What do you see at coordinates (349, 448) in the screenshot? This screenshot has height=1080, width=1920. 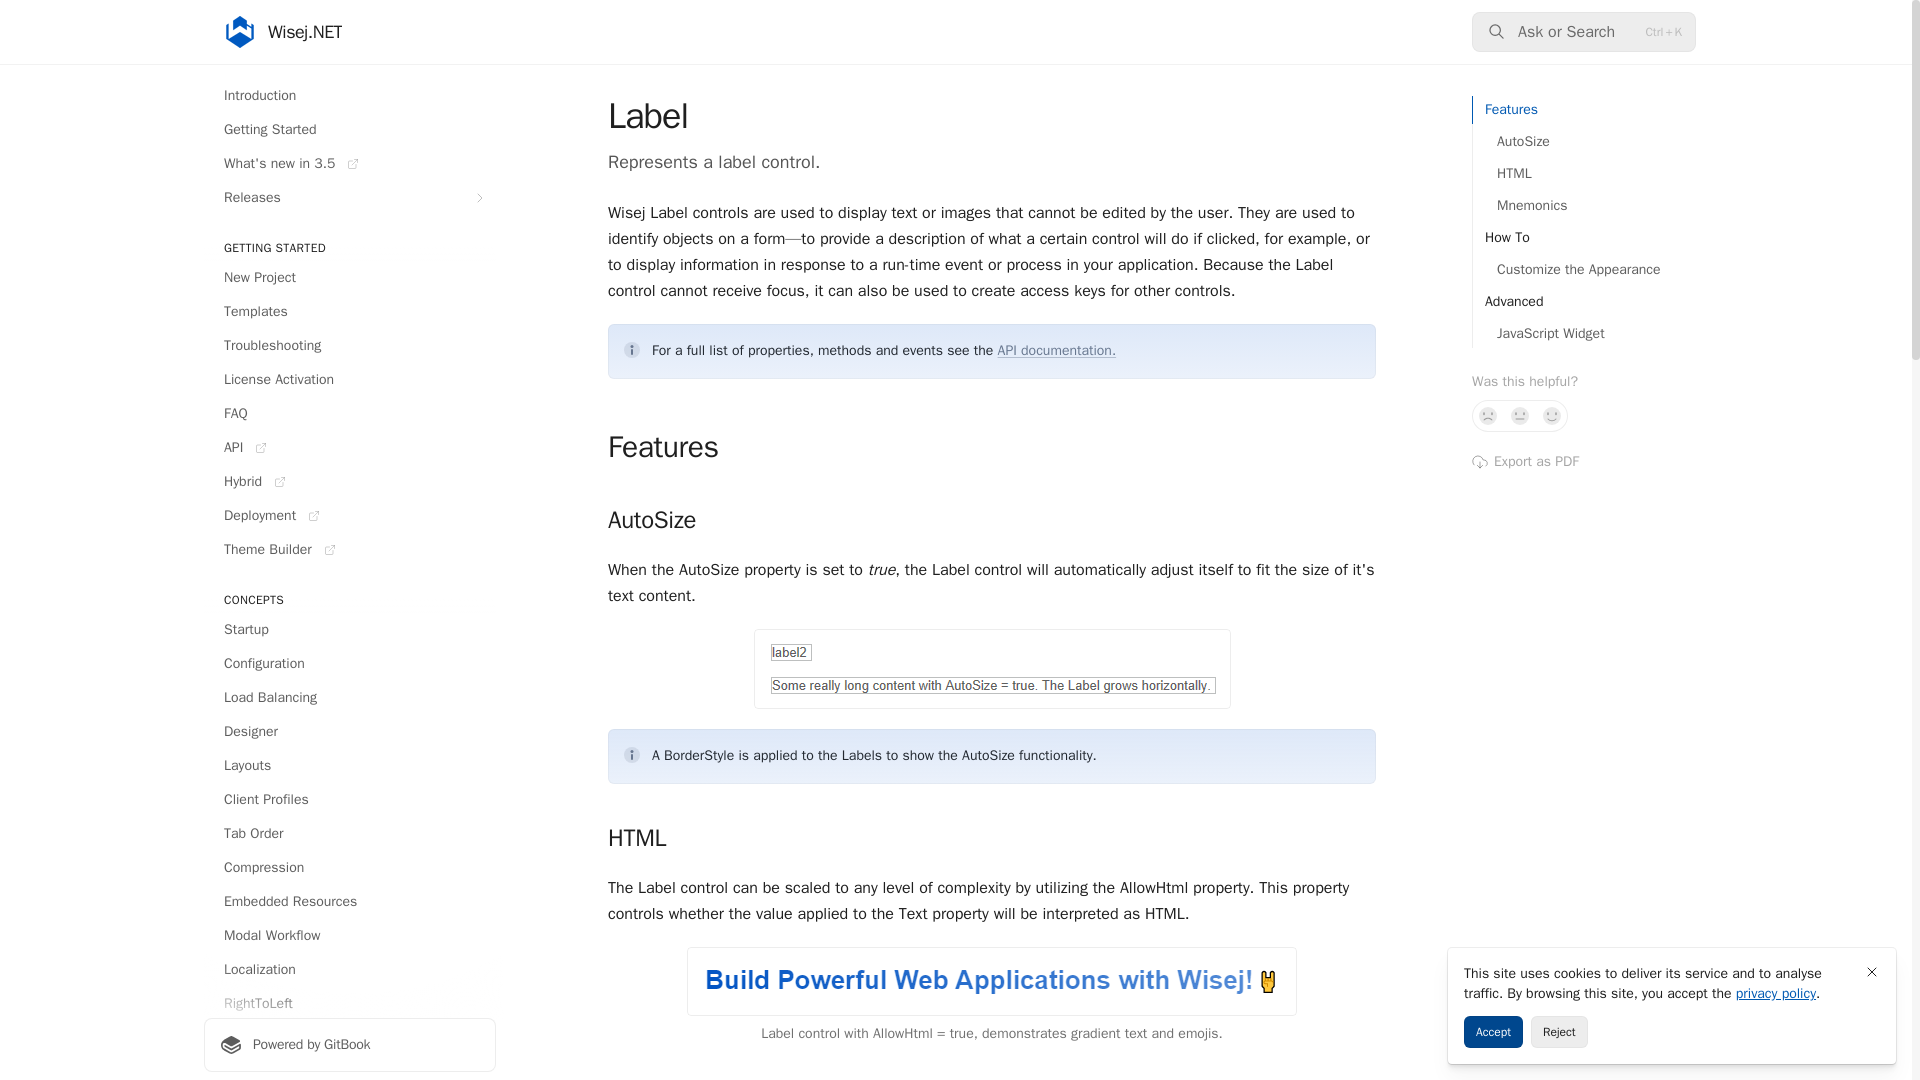 I see `API` at bounding box center [349, 448].